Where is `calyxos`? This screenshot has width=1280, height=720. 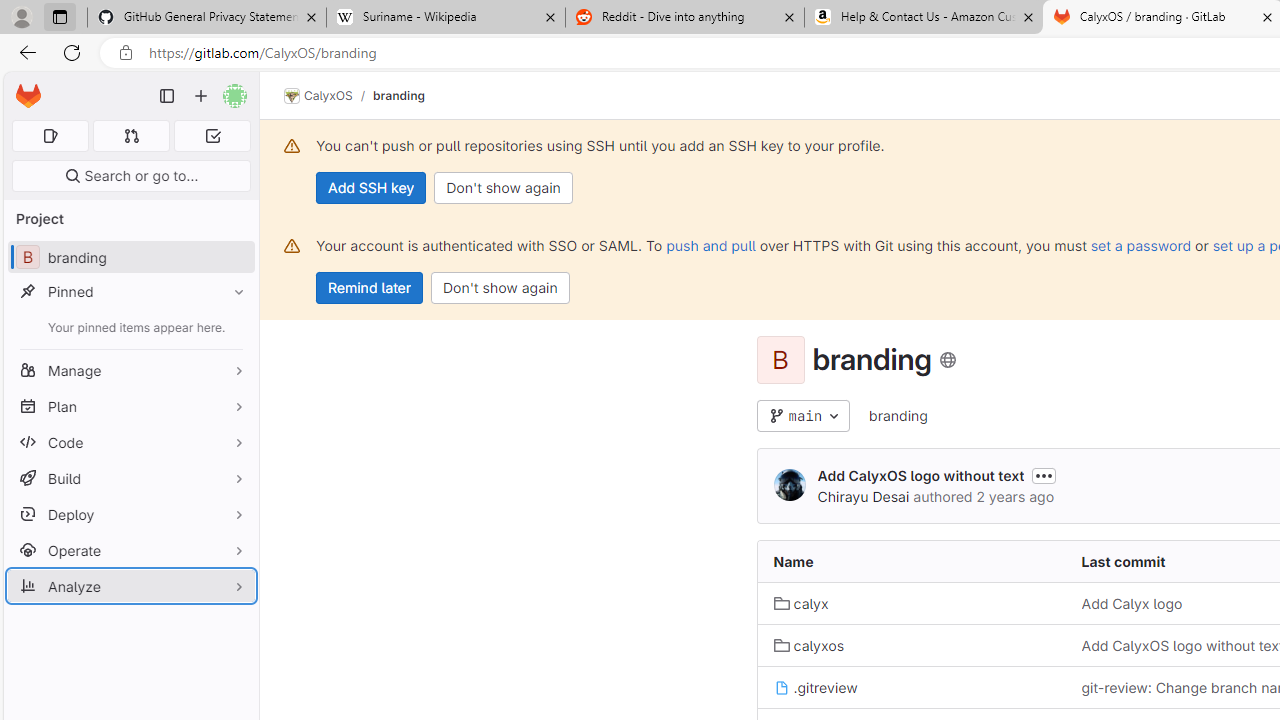
calyxos is located at coordinates (808, 645).